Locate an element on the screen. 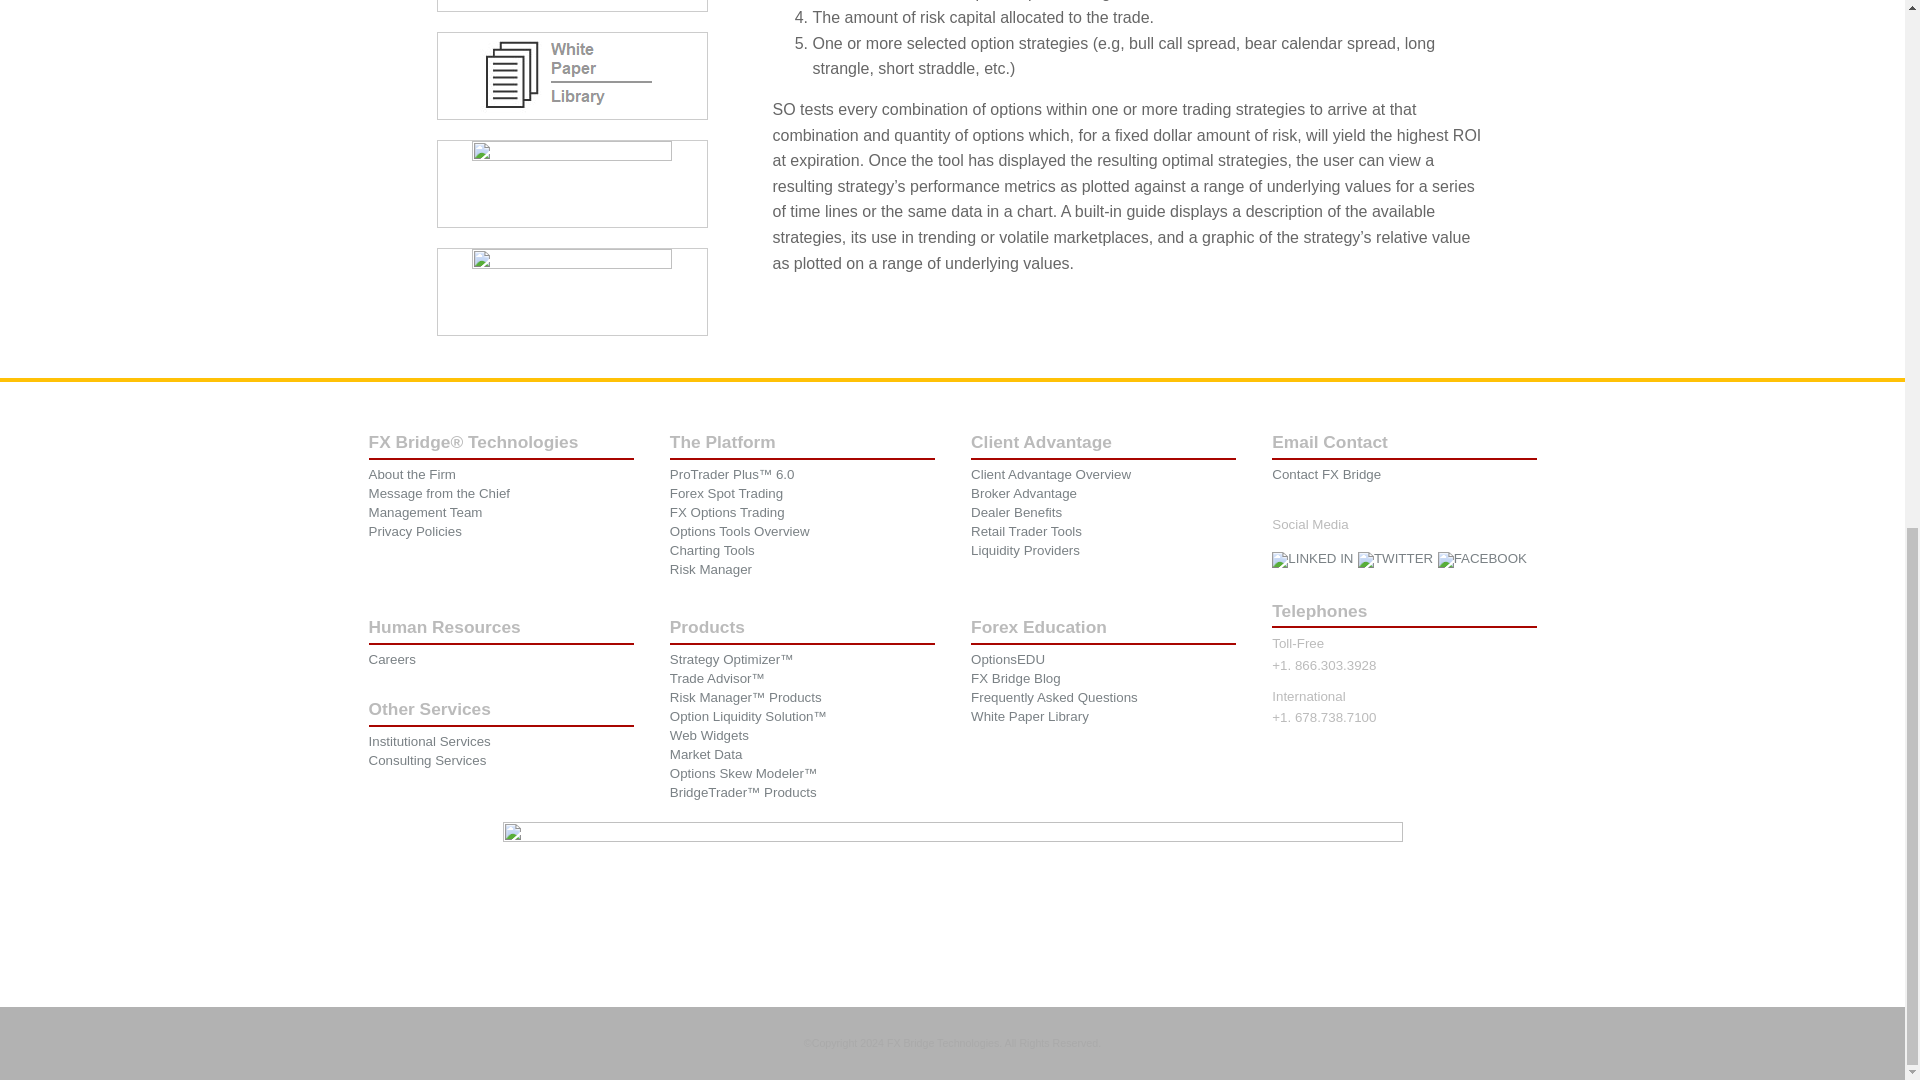 The image size is (1920, 1080). About the Firm is located at coordinates (412, 474).